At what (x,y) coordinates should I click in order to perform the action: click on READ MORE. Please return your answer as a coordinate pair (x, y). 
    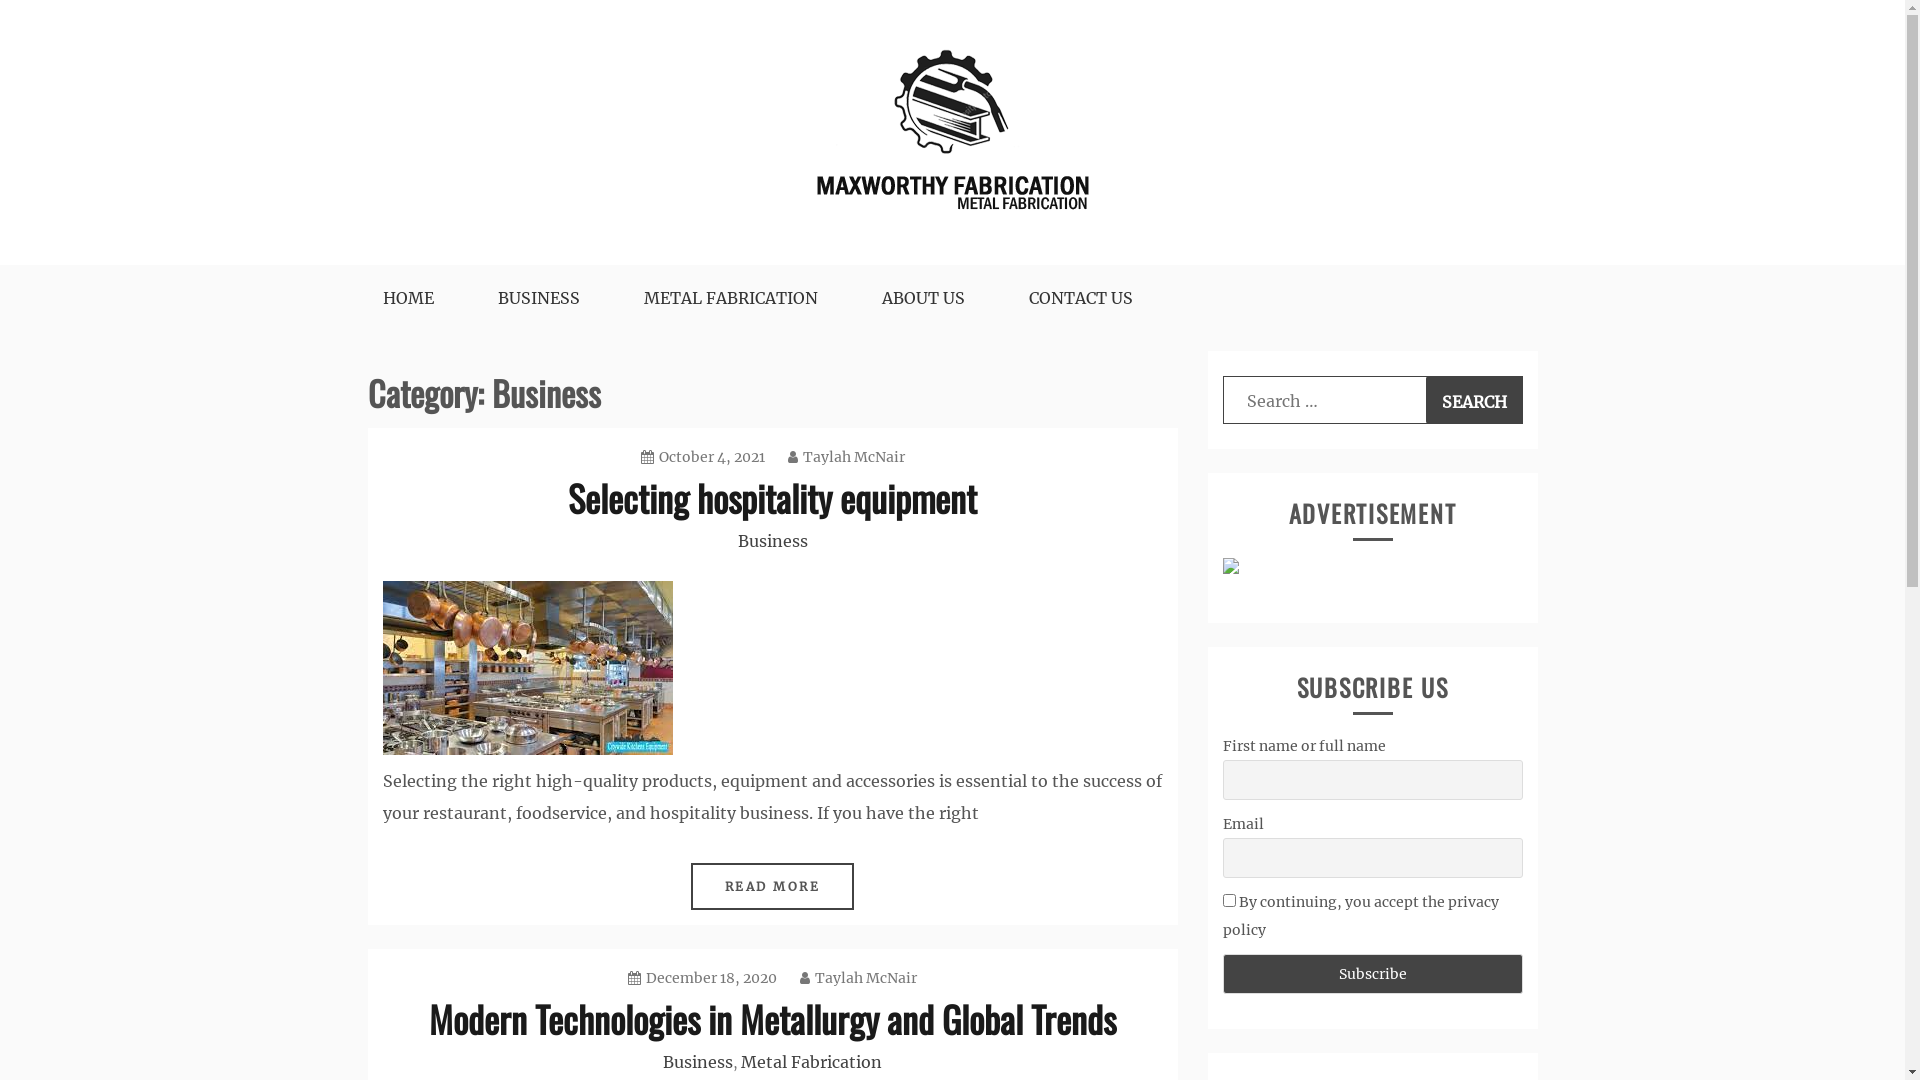
    Looking at the image, I should click on (773, 886).